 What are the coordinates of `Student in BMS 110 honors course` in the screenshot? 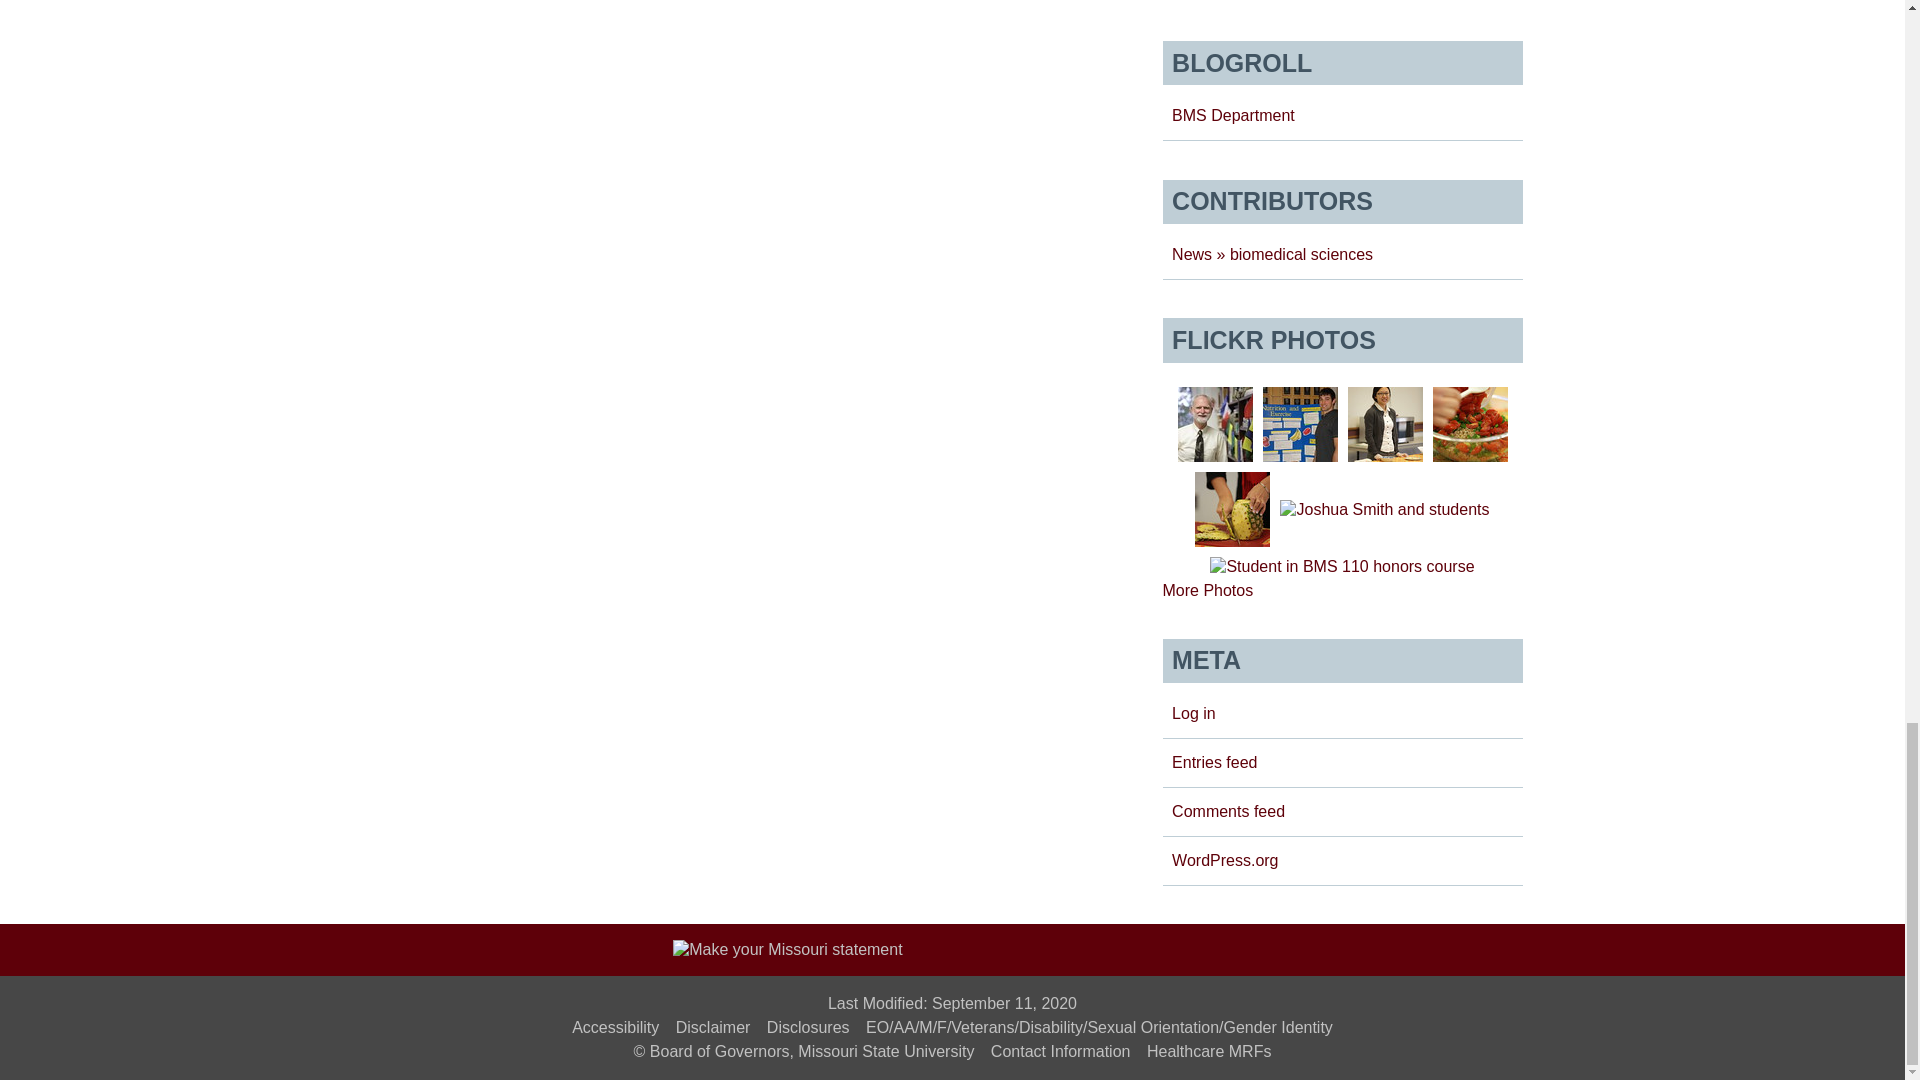 It's located at (1342, 566).